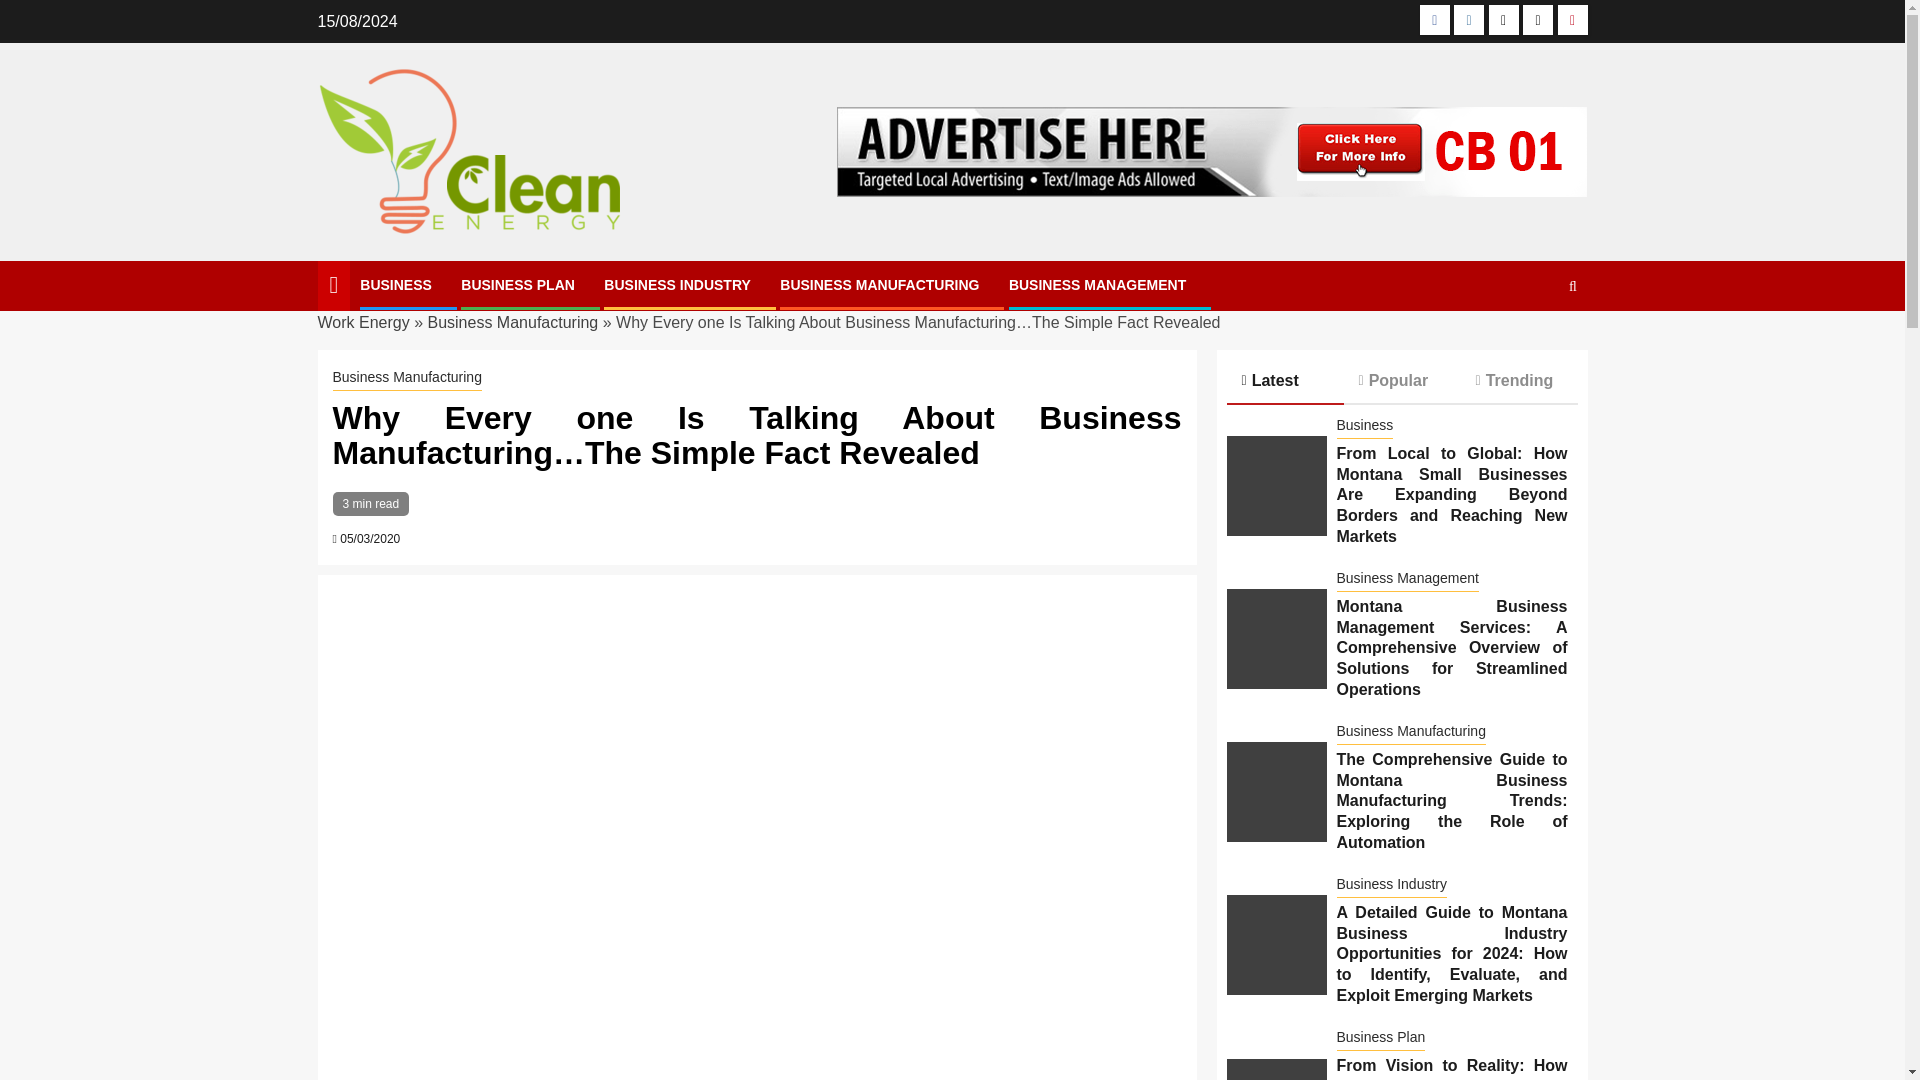 The image size is (1920, 1080). I want to click on BUSINESS MANUFACTURING, so click(879, 284).